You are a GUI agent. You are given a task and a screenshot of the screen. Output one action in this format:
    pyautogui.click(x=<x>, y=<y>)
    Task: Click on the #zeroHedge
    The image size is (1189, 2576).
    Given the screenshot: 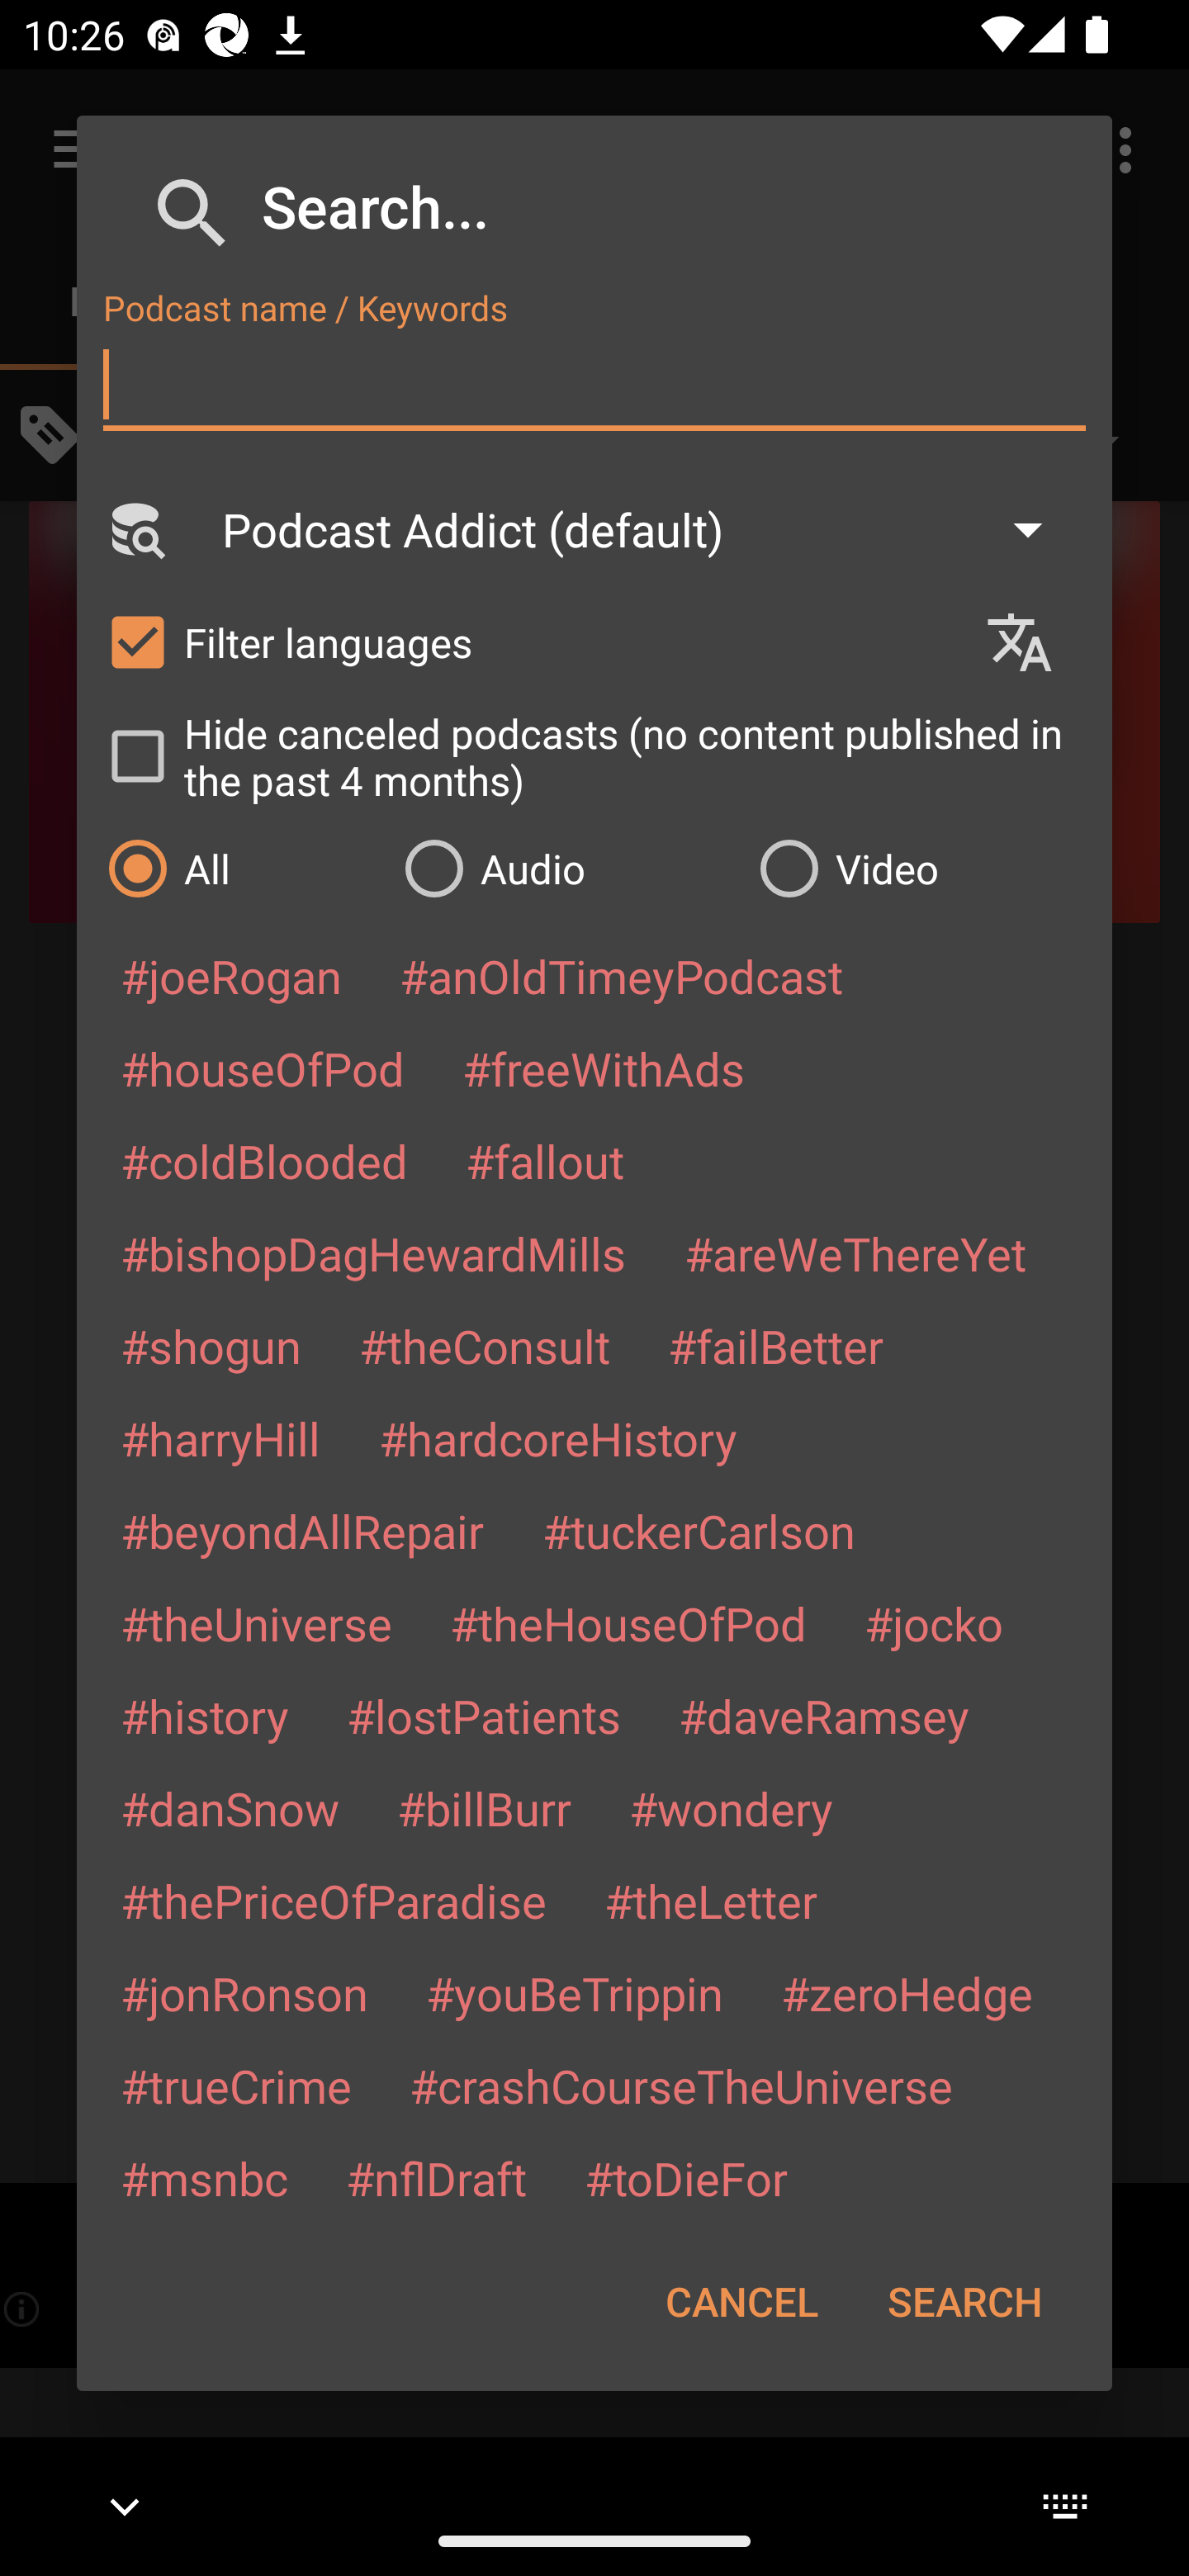 What is the action you would take?
    pyautogui.click(x=907, y=1993)
    